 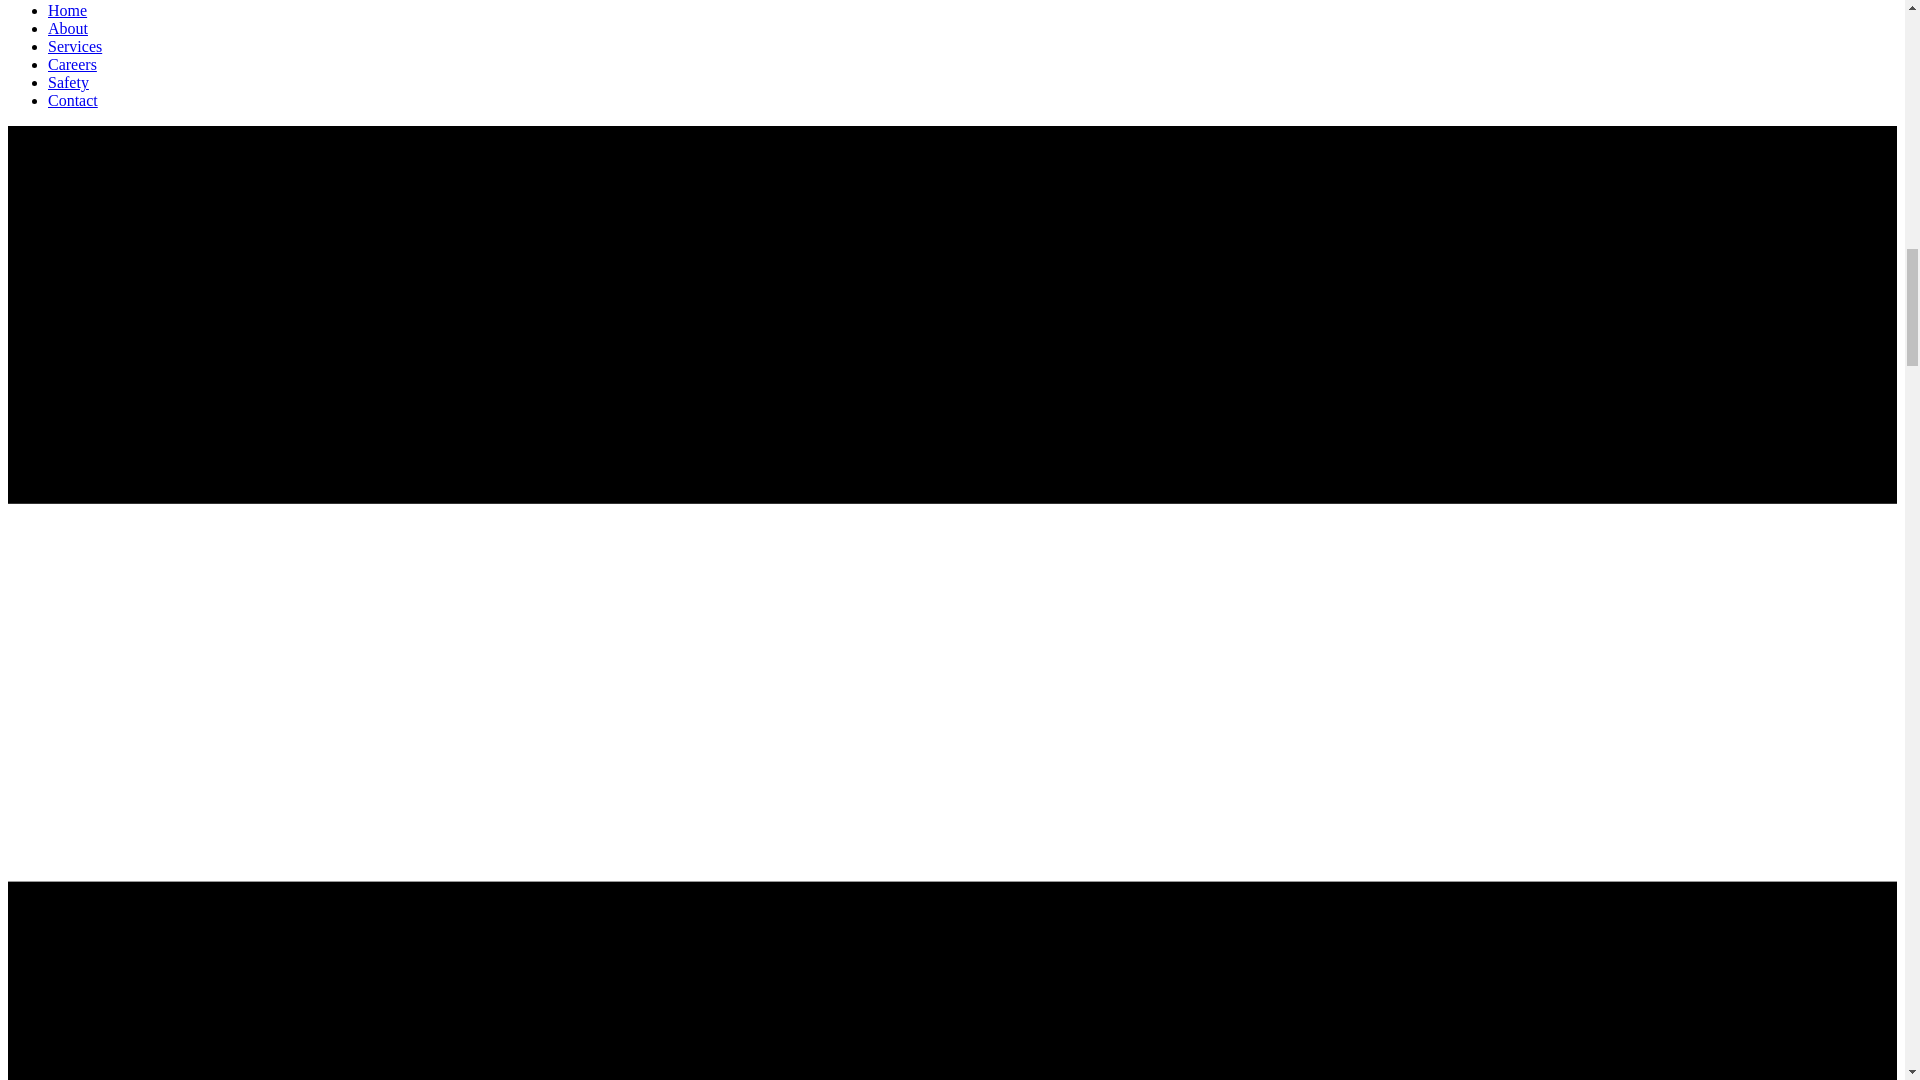 What do you see at coordinates (68, 28) in the screenshot?
I see `About` at bounding box center [68, 28].